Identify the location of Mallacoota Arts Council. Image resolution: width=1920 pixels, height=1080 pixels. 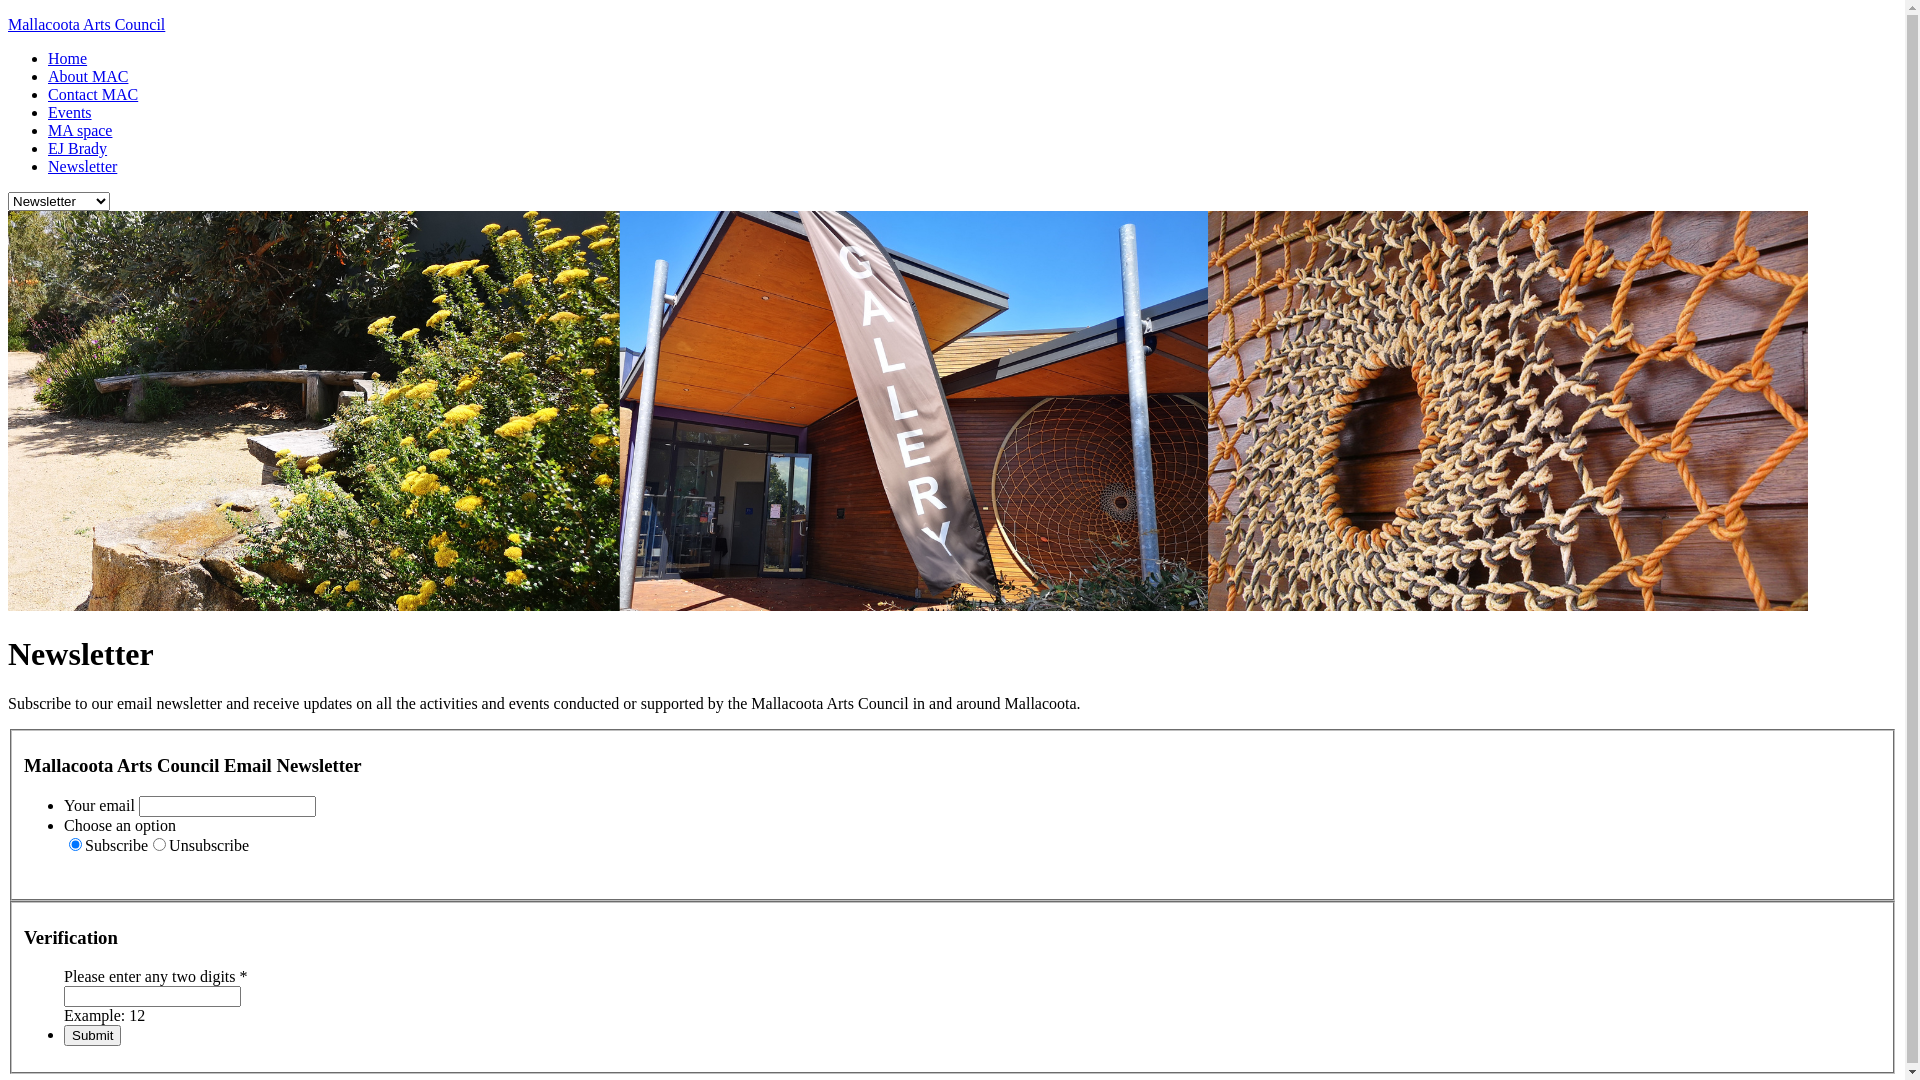
(86, 24).